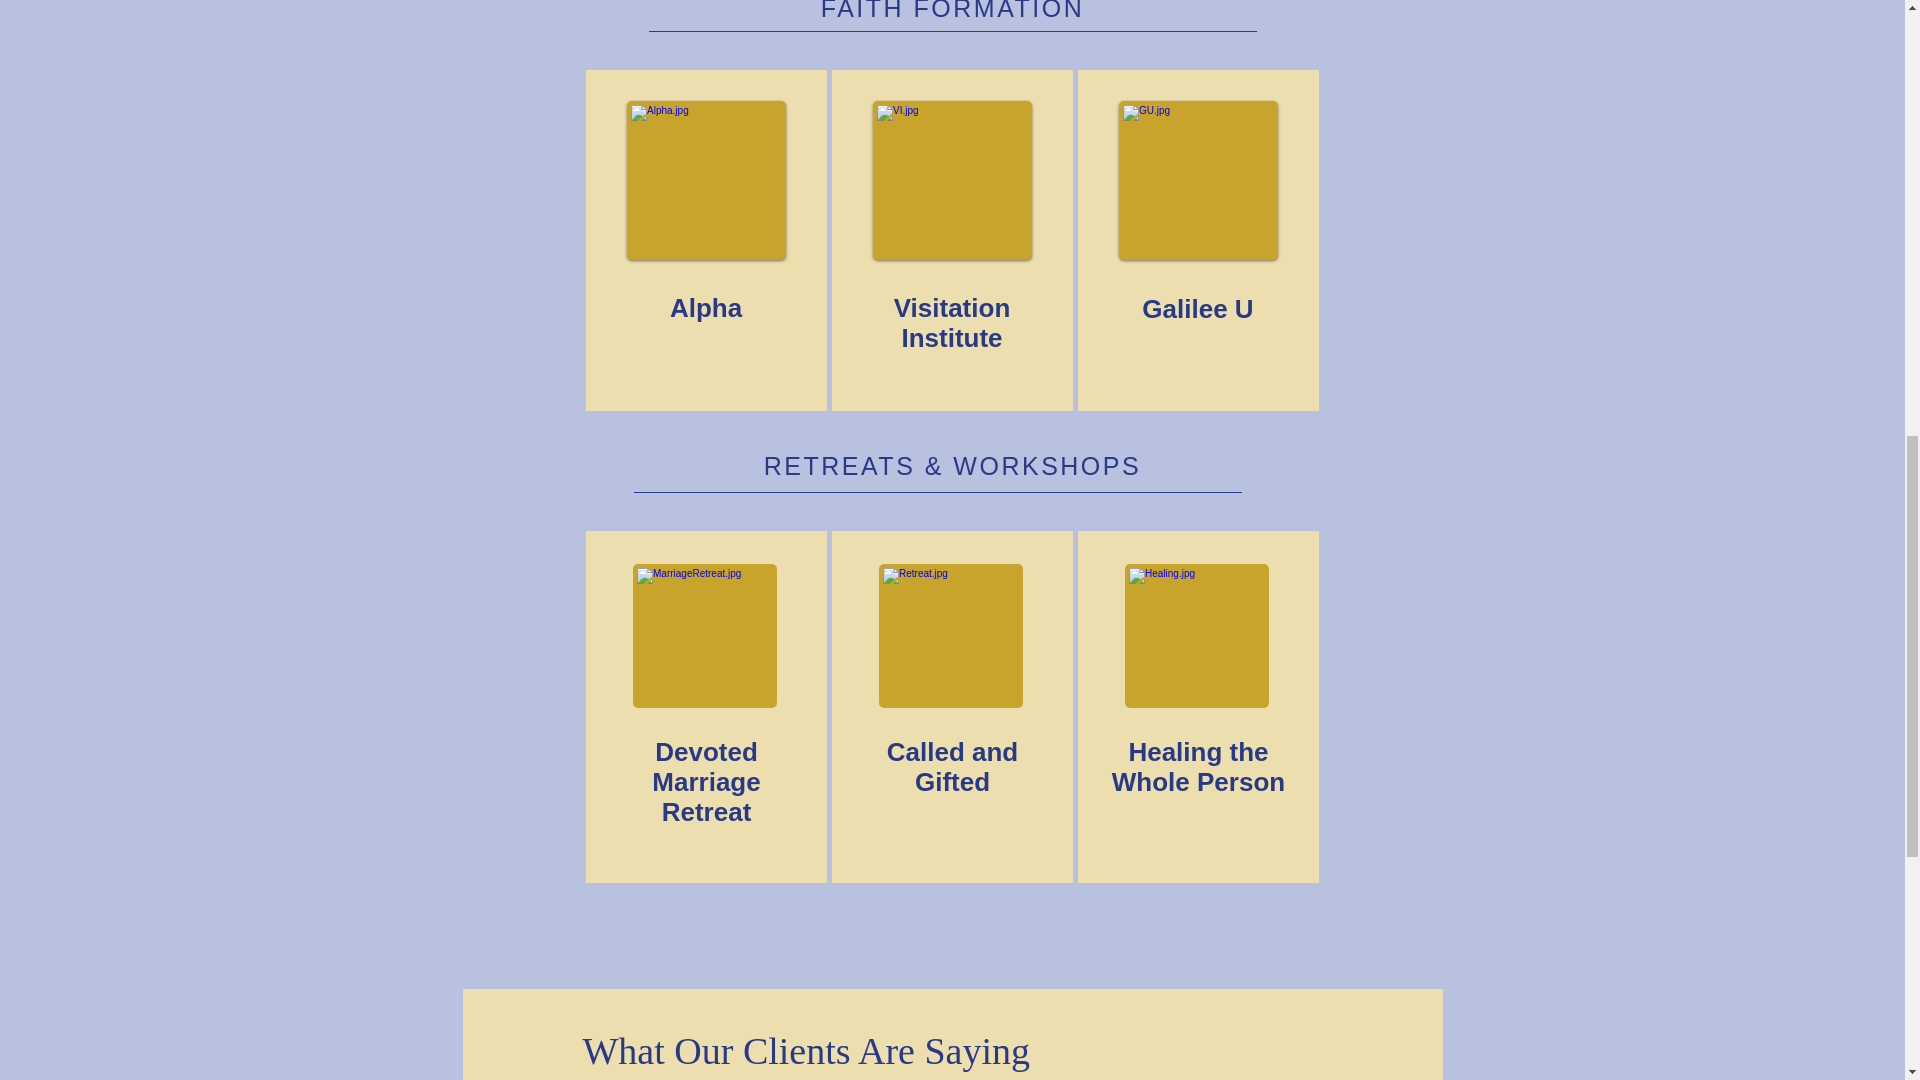  Describe the element at coordinates (1198, 766) in the screenshot. I see `Healing the Whole Person` at that location.